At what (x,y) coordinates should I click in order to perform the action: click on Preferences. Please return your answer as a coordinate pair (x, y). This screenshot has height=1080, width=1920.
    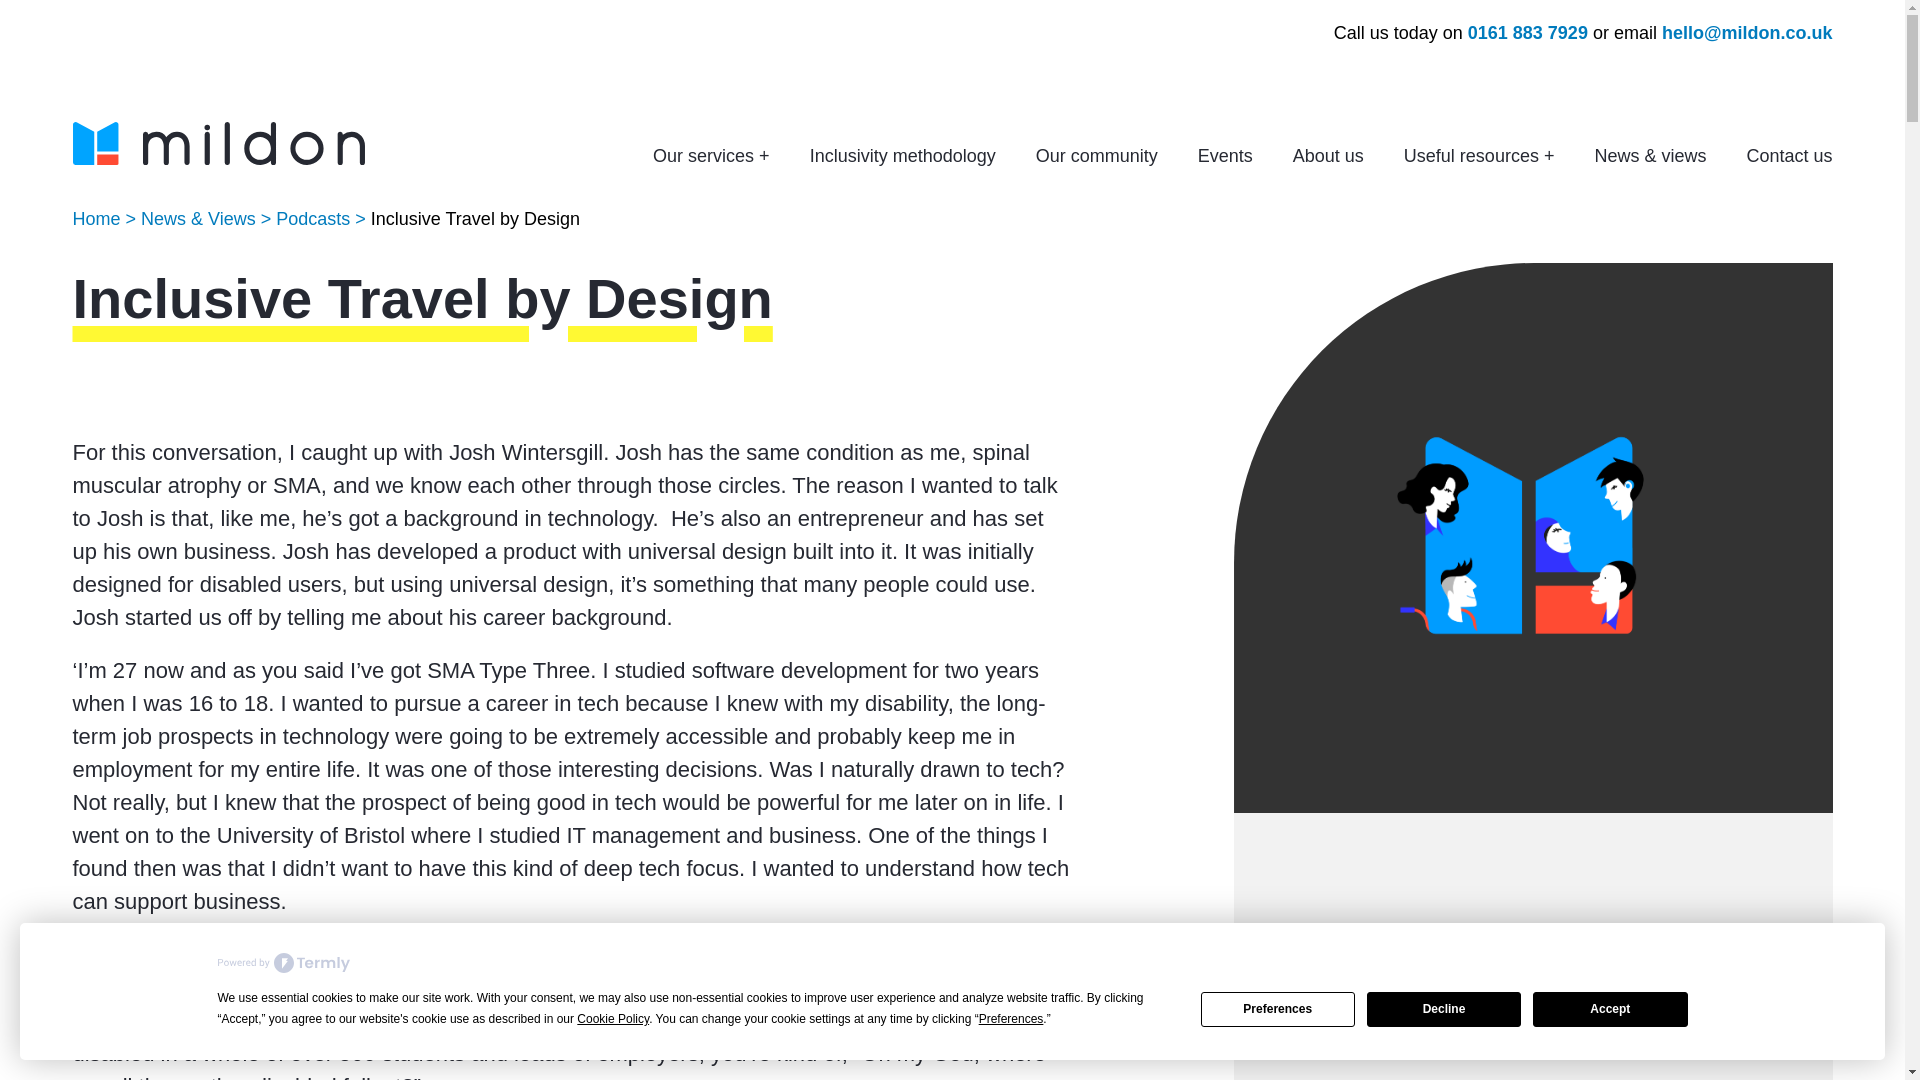
    Looking at the image, I should click on (1278, 1010).